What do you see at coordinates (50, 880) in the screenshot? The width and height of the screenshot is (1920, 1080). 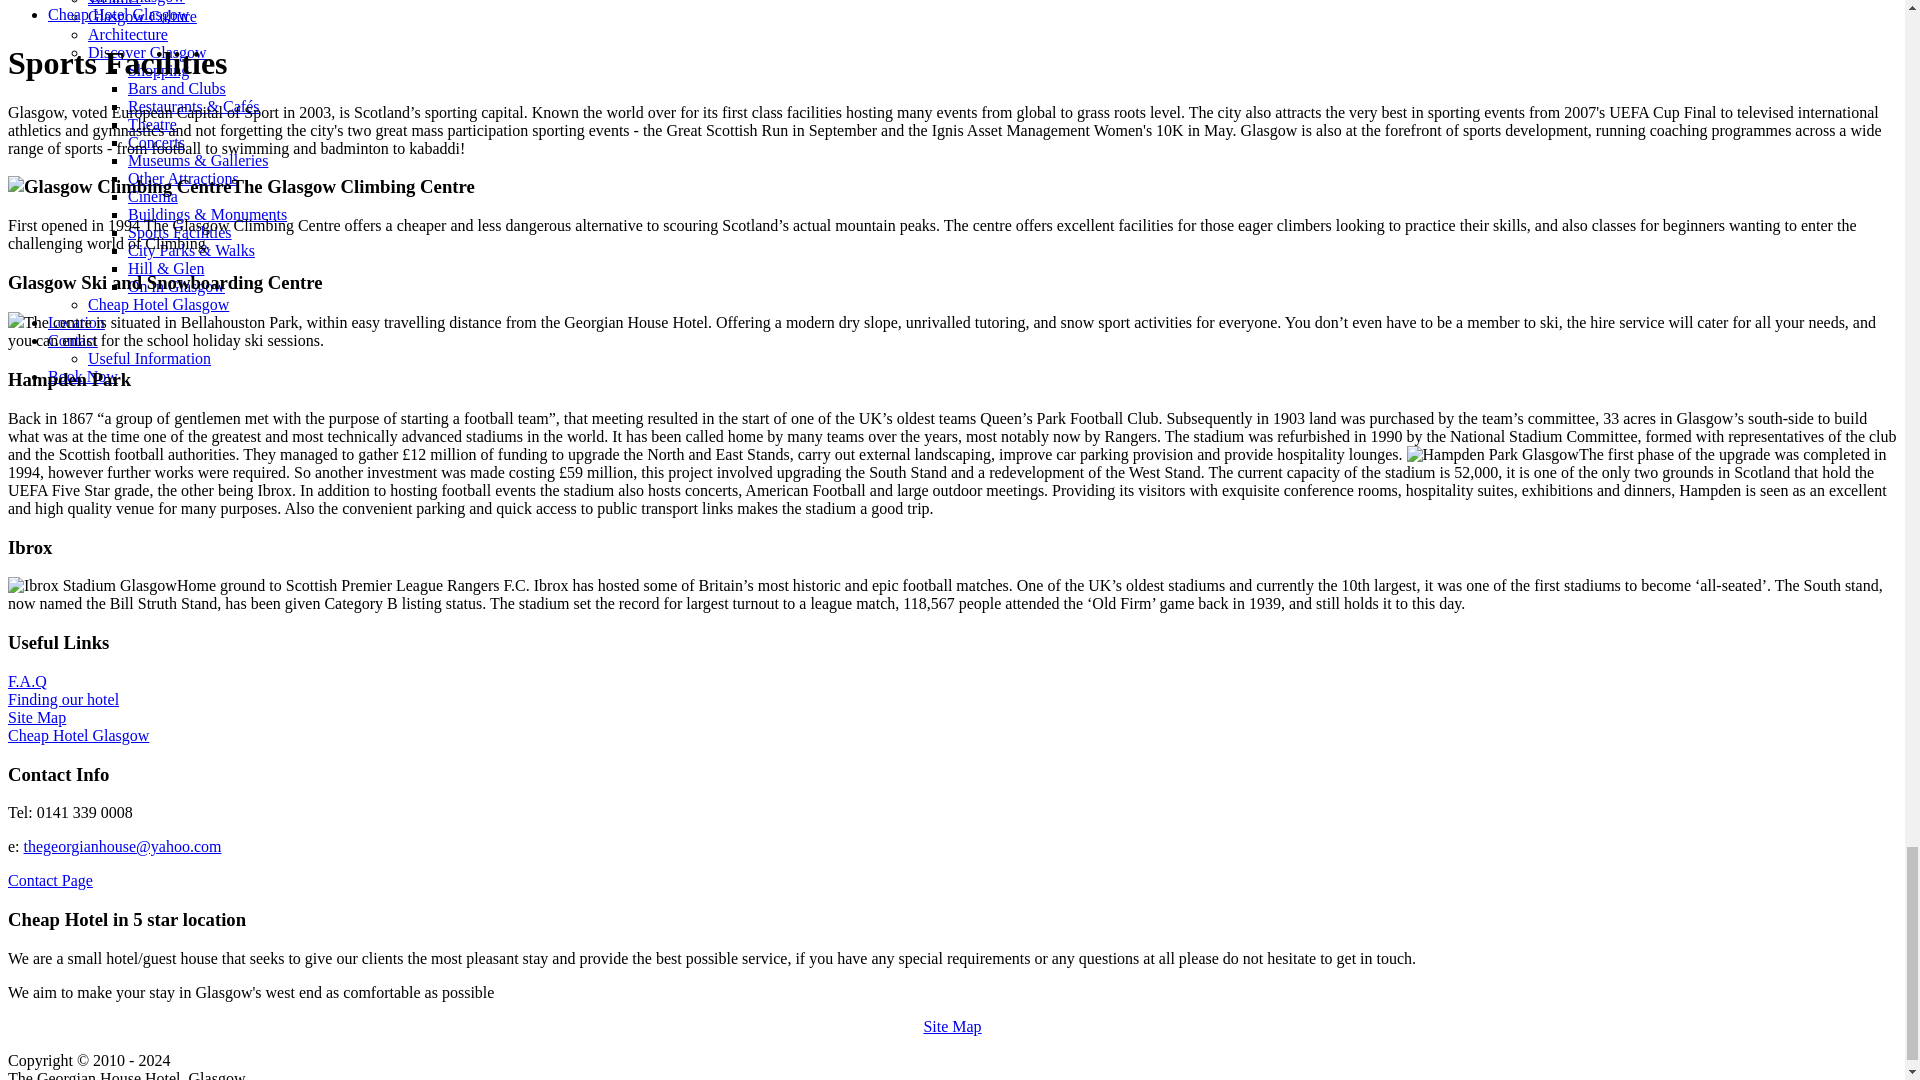 I see `Contact Page` at bounding box center [50, 880].